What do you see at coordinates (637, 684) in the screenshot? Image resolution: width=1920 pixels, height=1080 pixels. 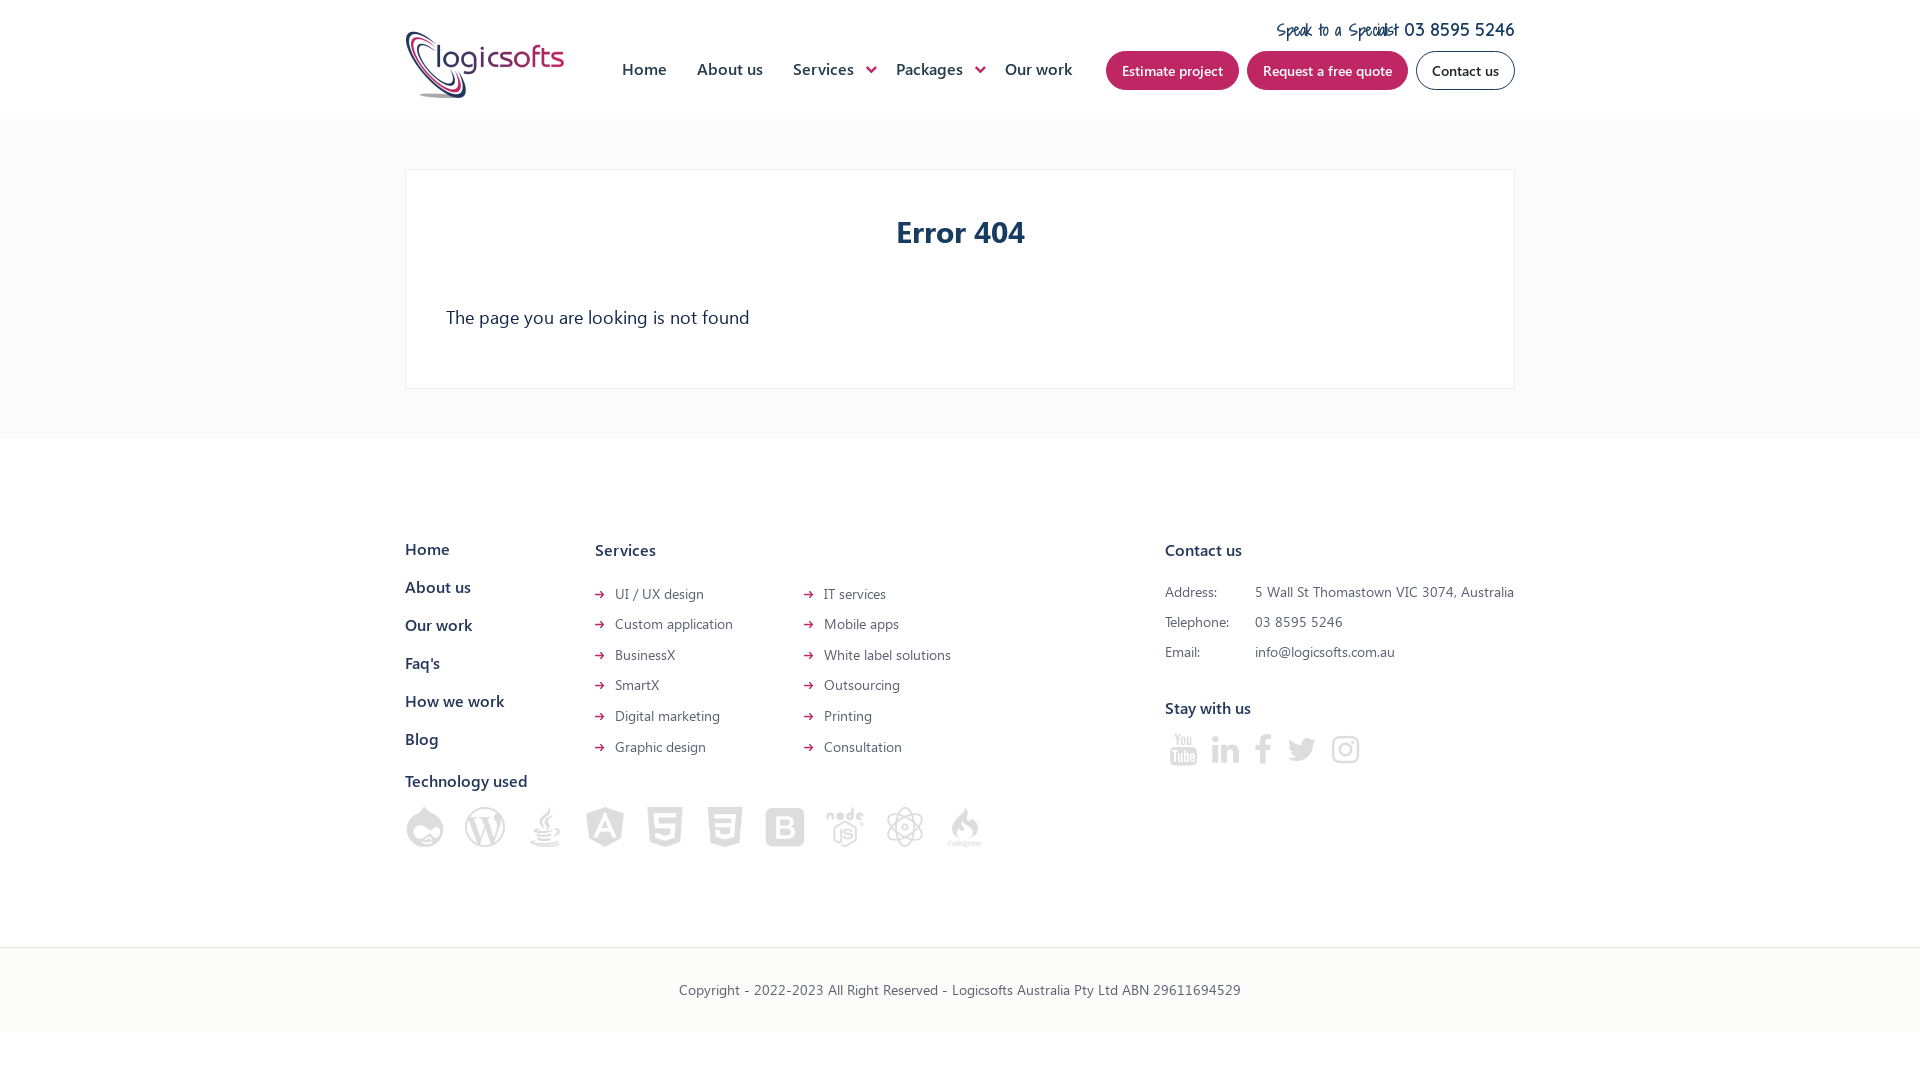 I see `SmartX` at bounding box center [637, 684].